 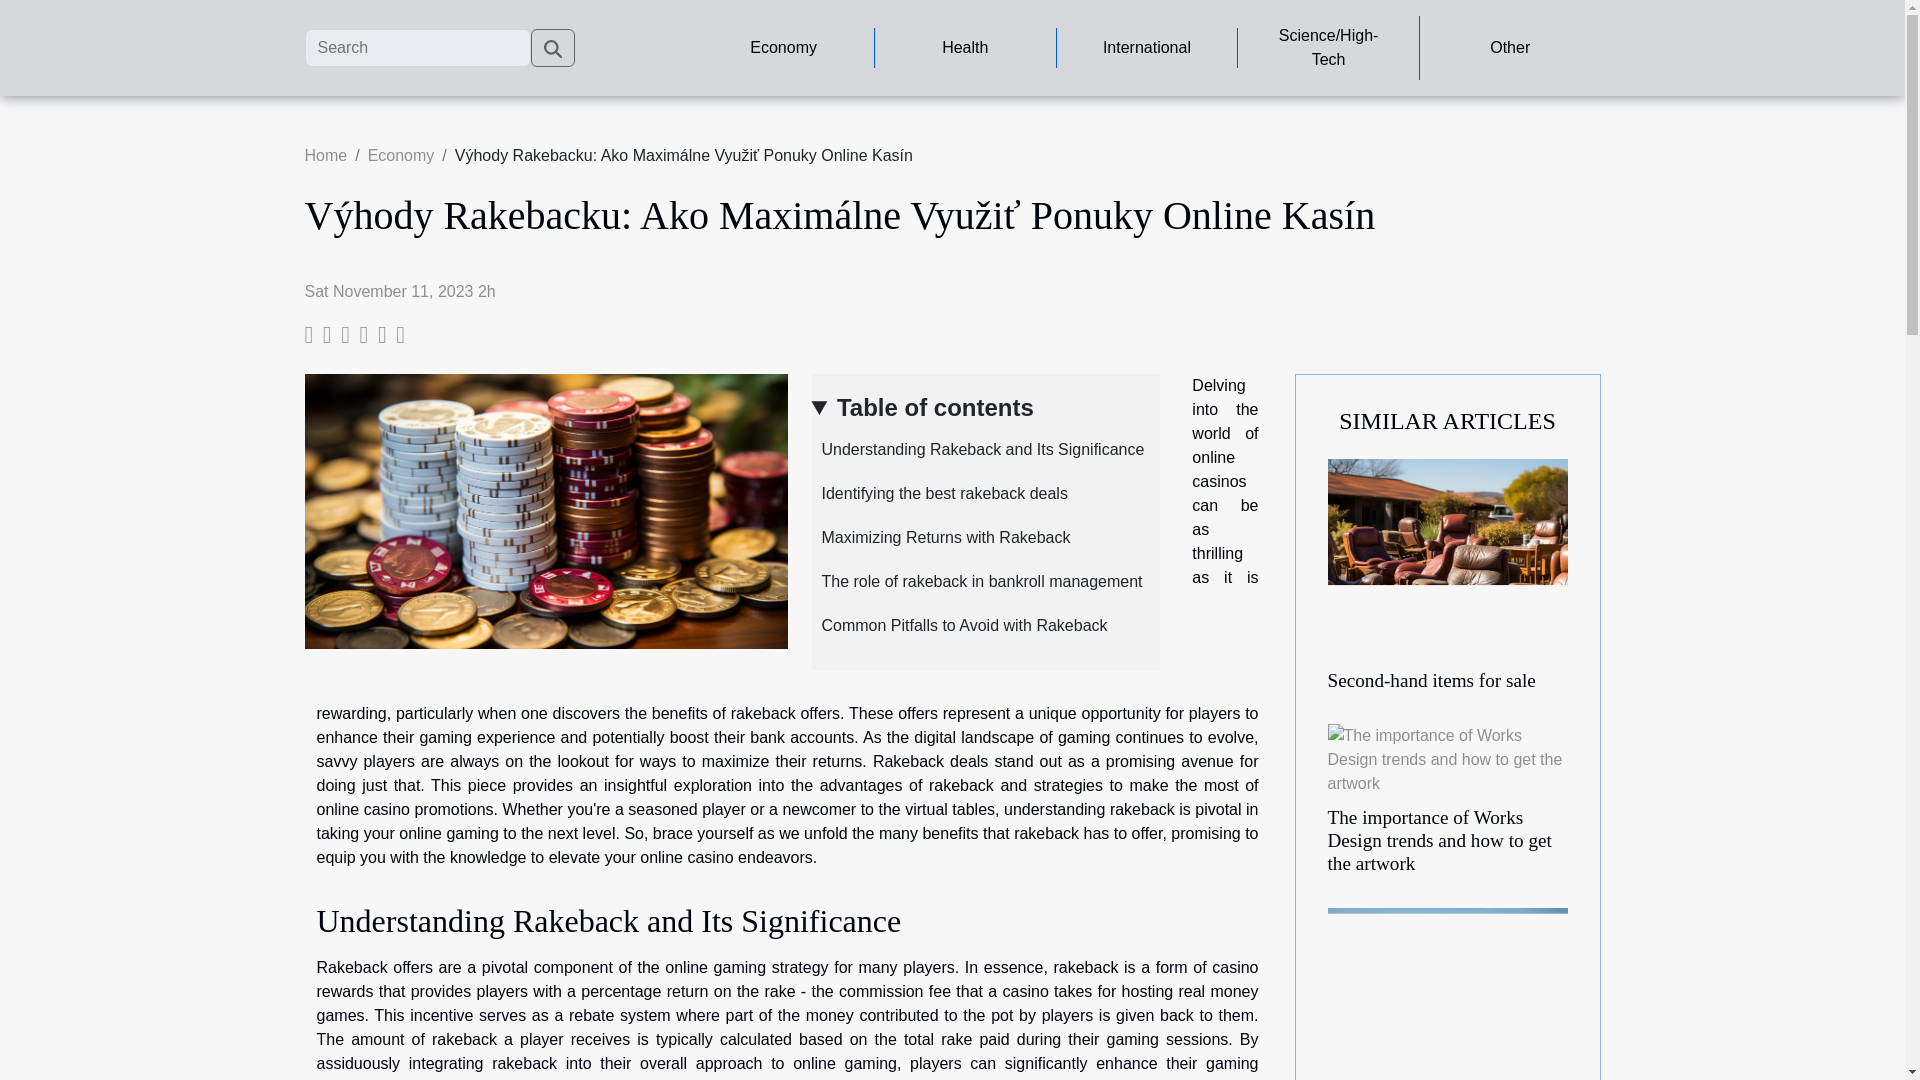 What do you see at coordinates (1448, 1006) in the screenshot?
I see `House in Switzerland: how to find?` at bounding box center [1448, 1006].